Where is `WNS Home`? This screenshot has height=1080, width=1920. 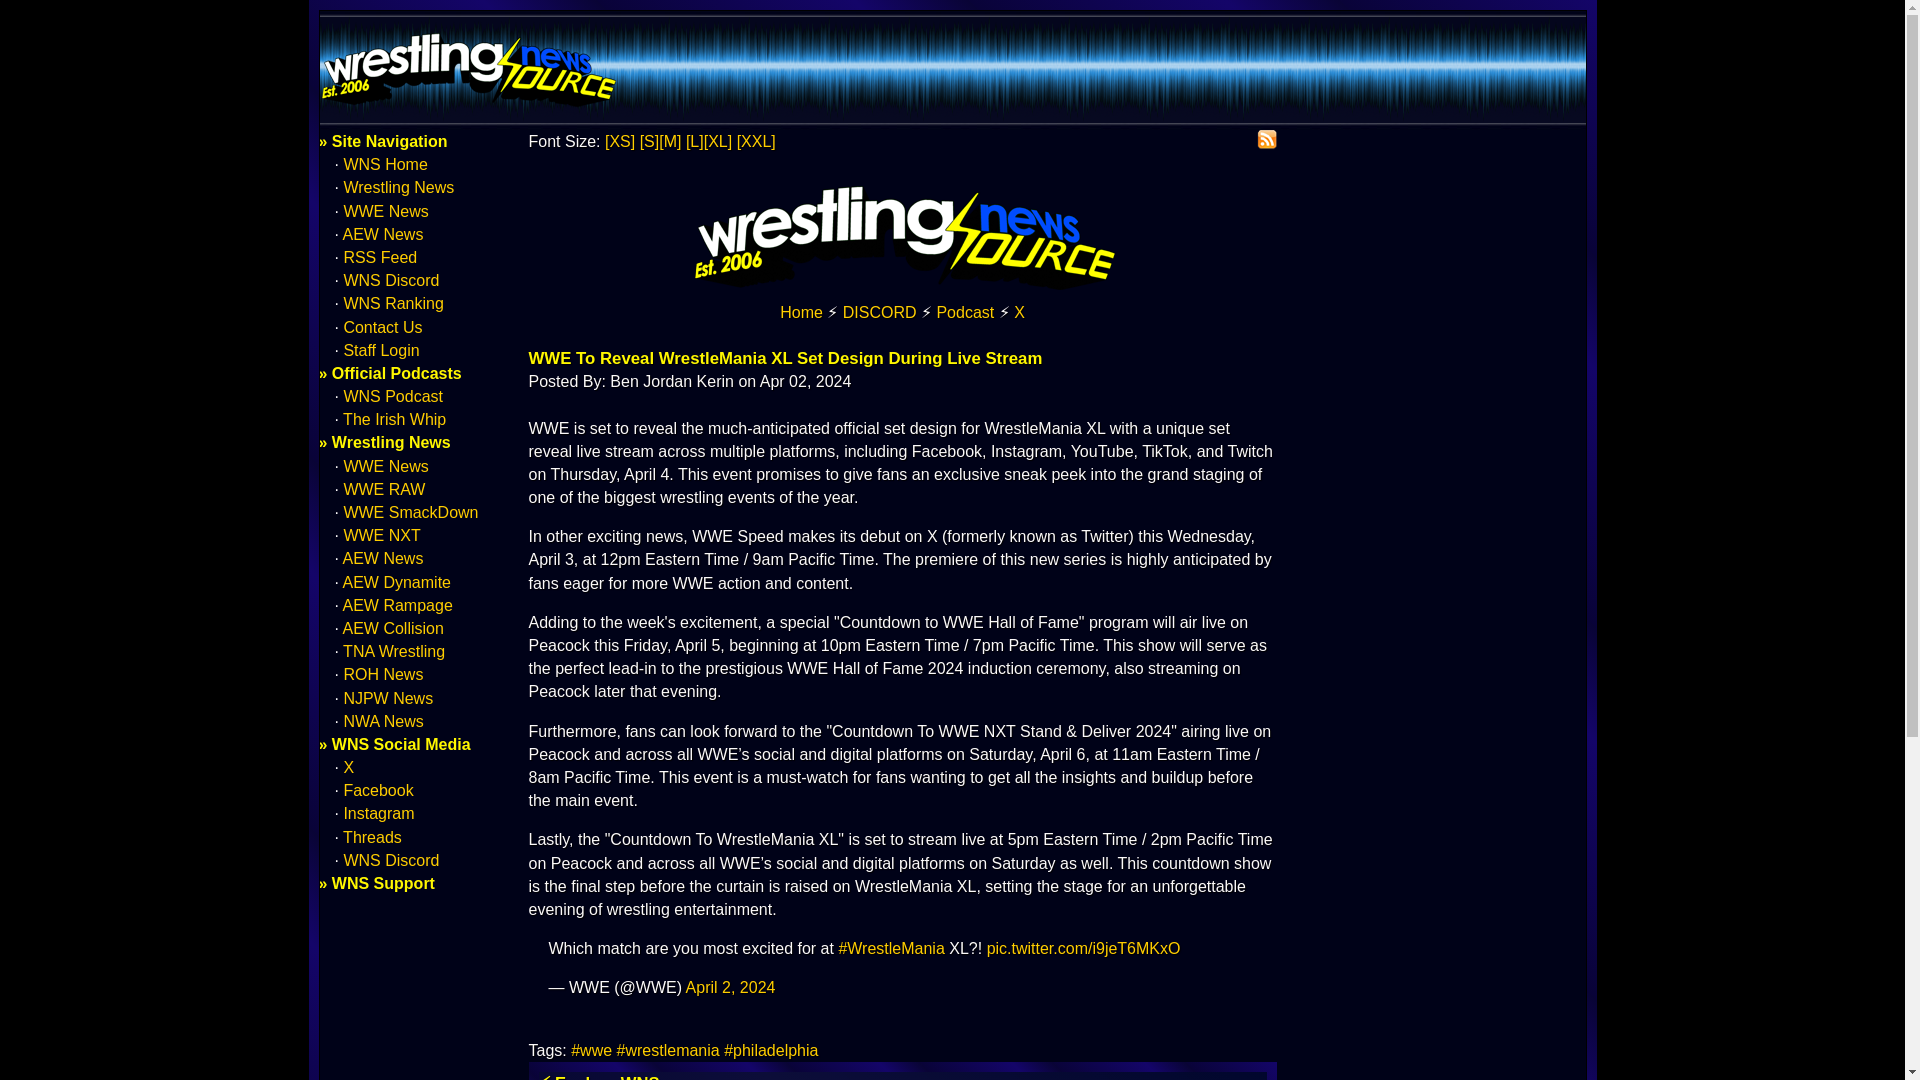 WNS Home is located at coordinates (902, 288).